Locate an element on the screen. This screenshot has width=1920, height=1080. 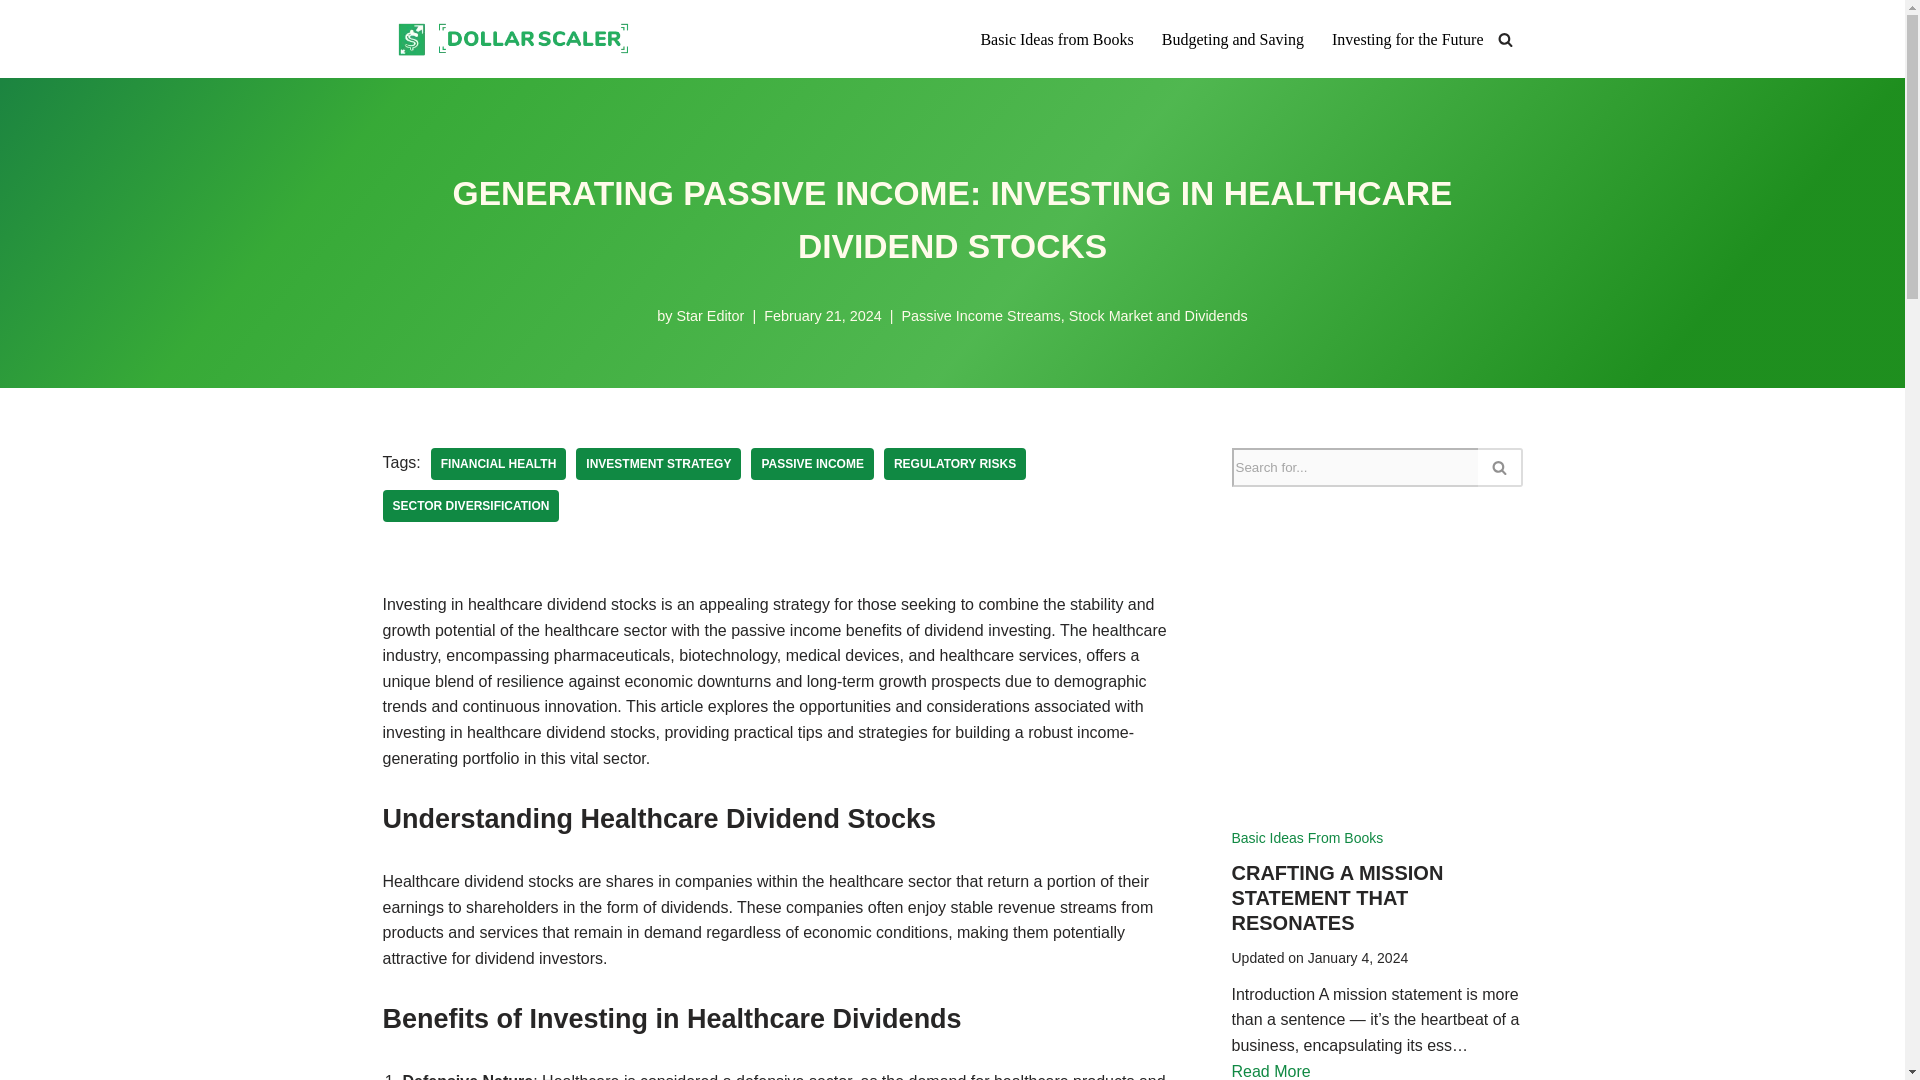
Budgeting and Saving is located at coordinates (1232, 38).